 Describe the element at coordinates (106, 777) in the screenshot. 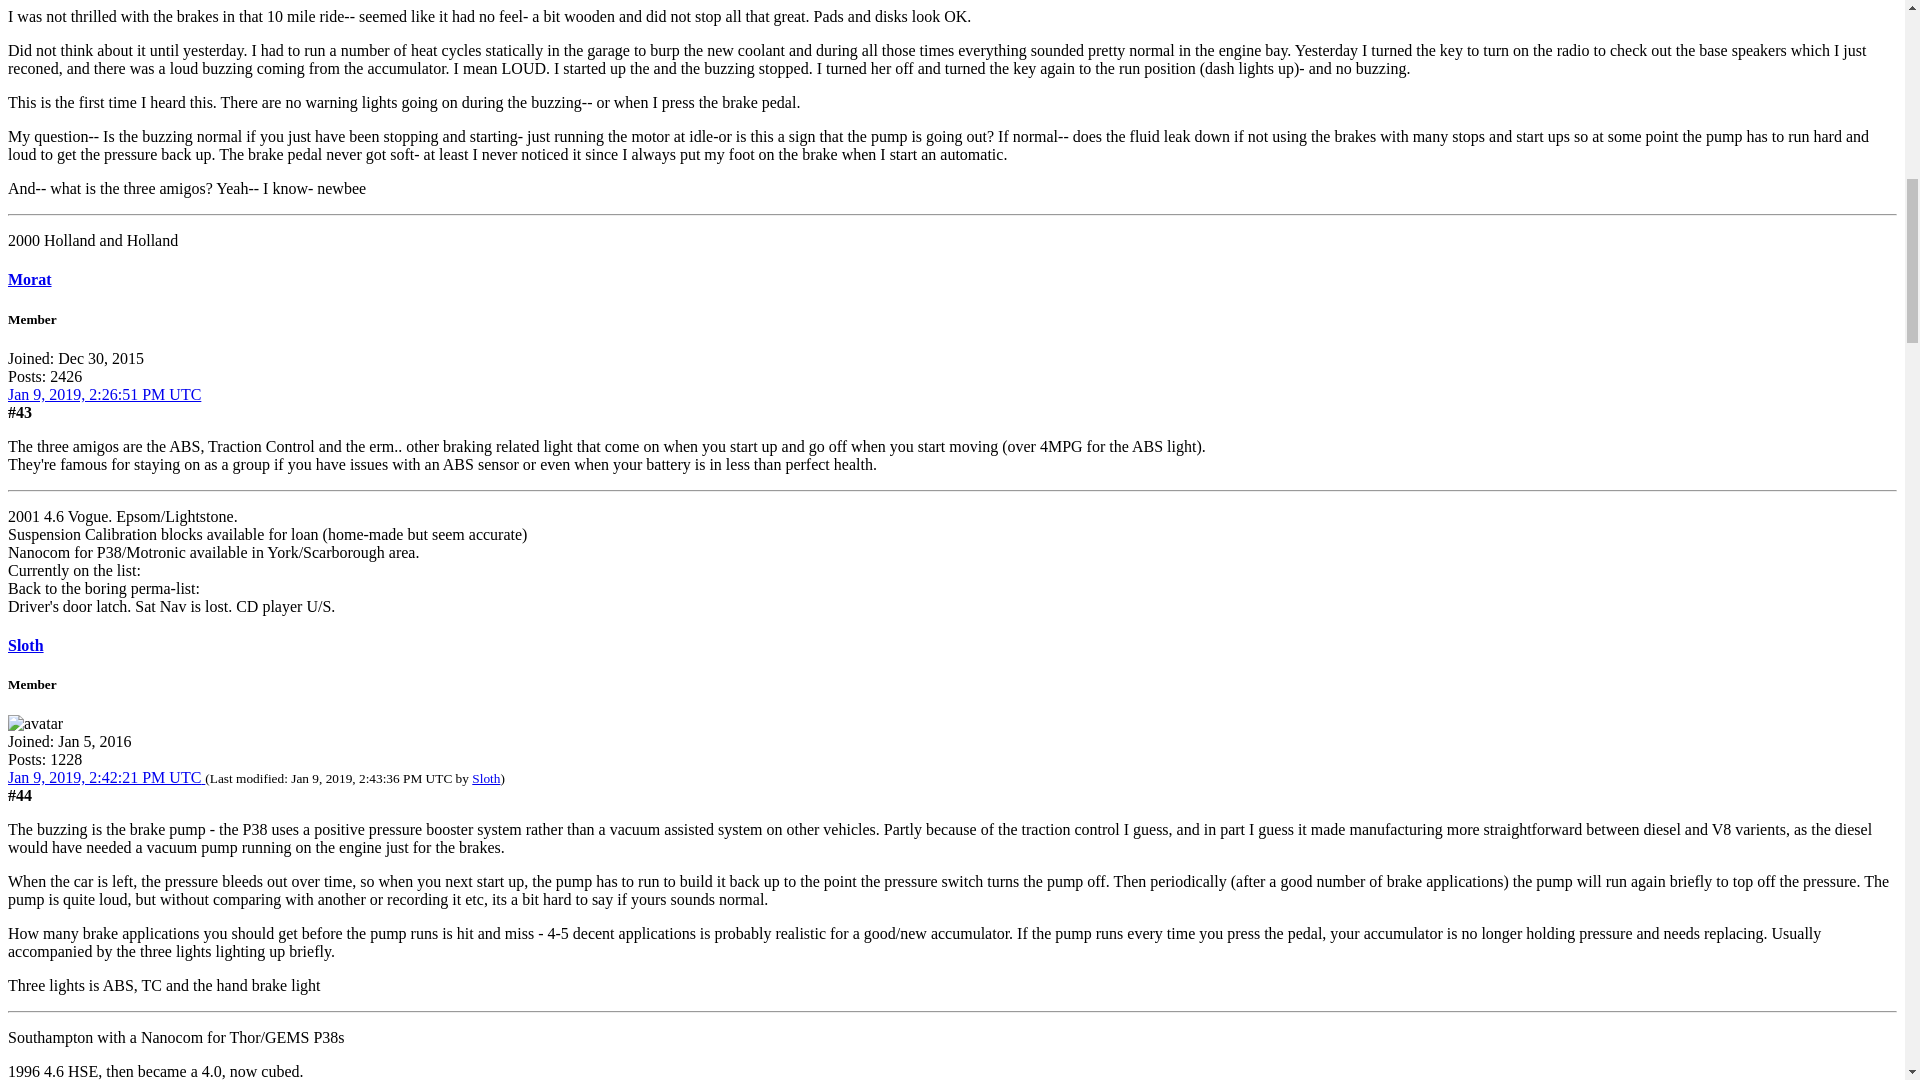

I see `Jan 9, 2019, 2:42:21 PM UTC` at that location.